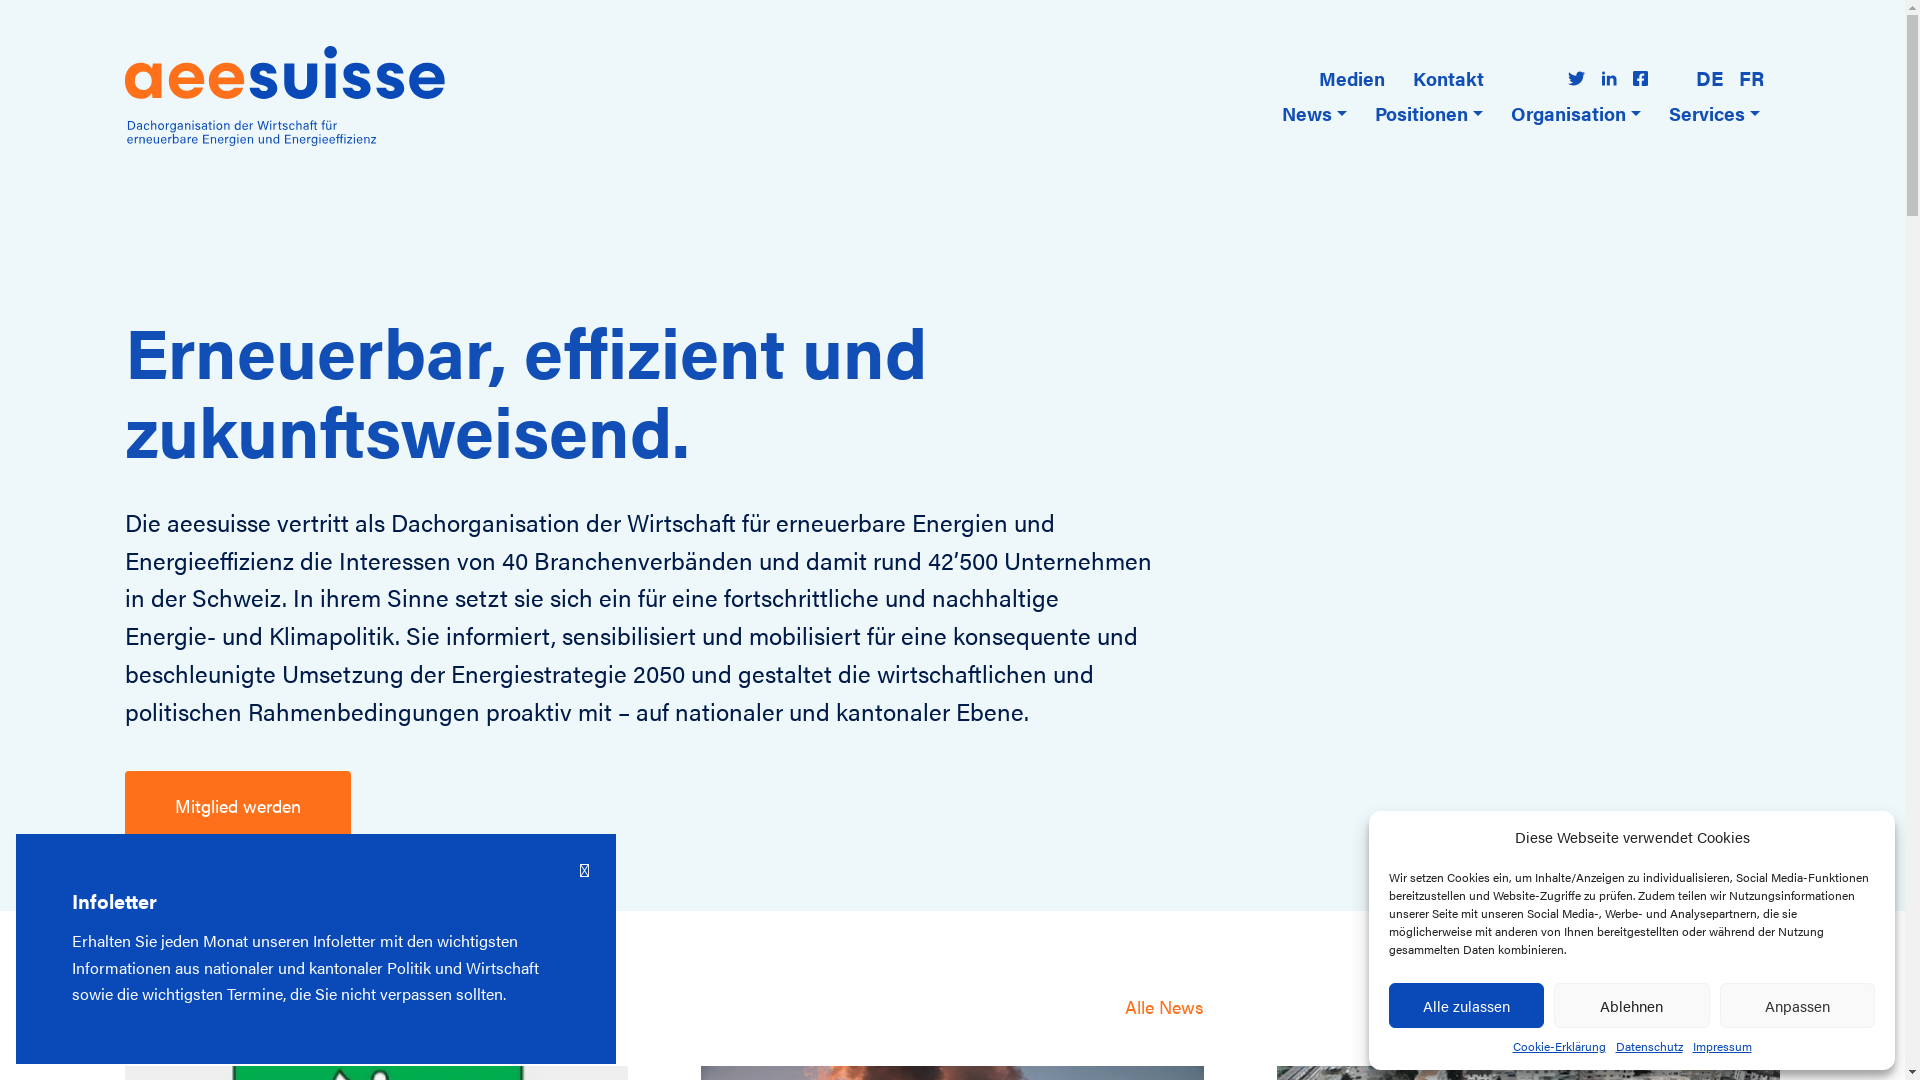 This screenshot has height=1080, width=1920. Describe the element at coordinates (1164, 1006) in the screenshot. I see `Alle News` at that location.